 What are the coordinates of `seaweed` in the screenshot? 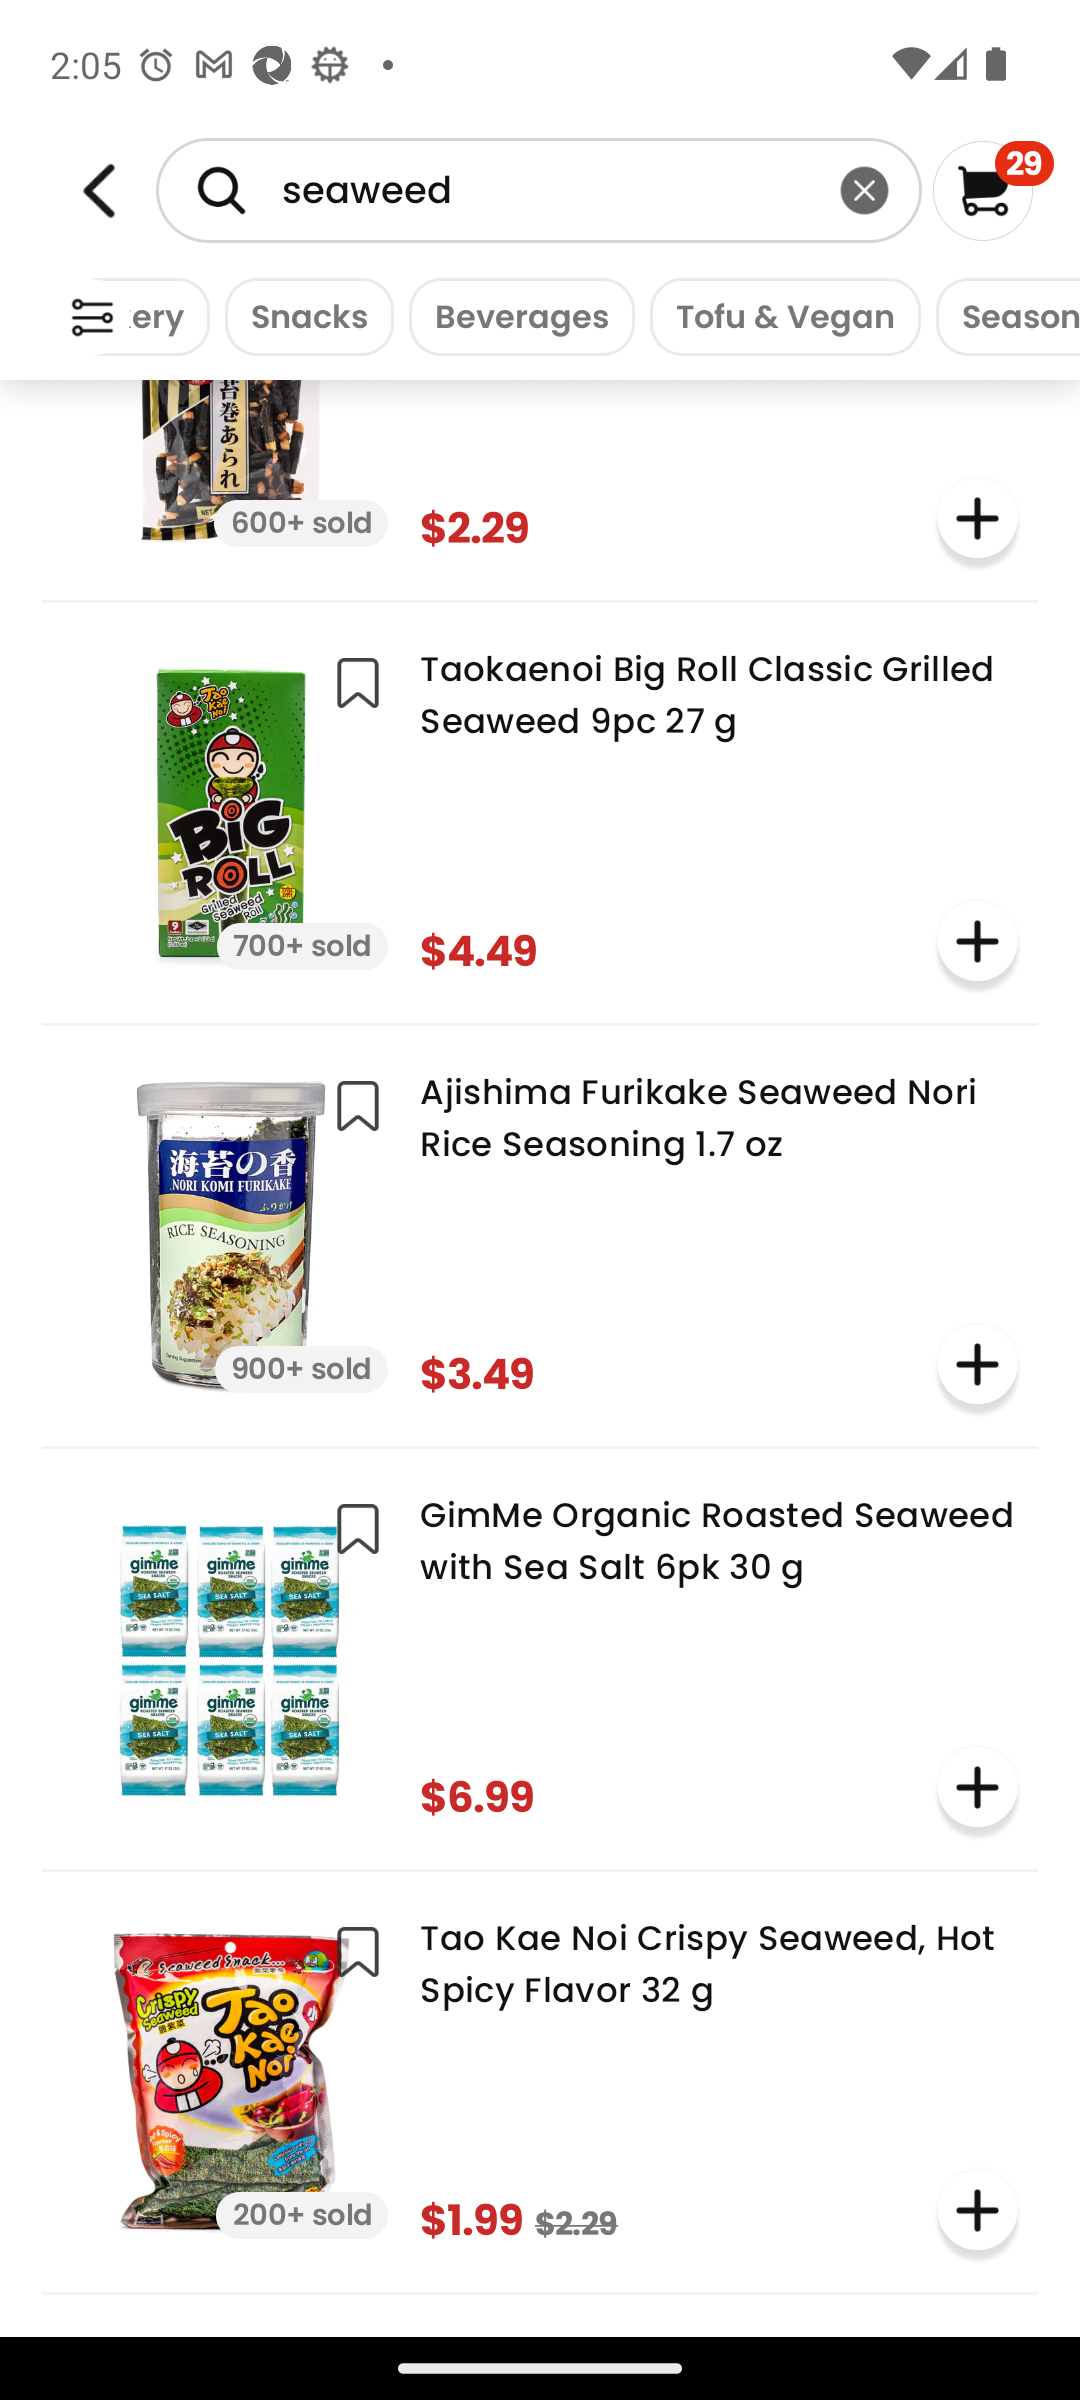 It's located at (538, 190).